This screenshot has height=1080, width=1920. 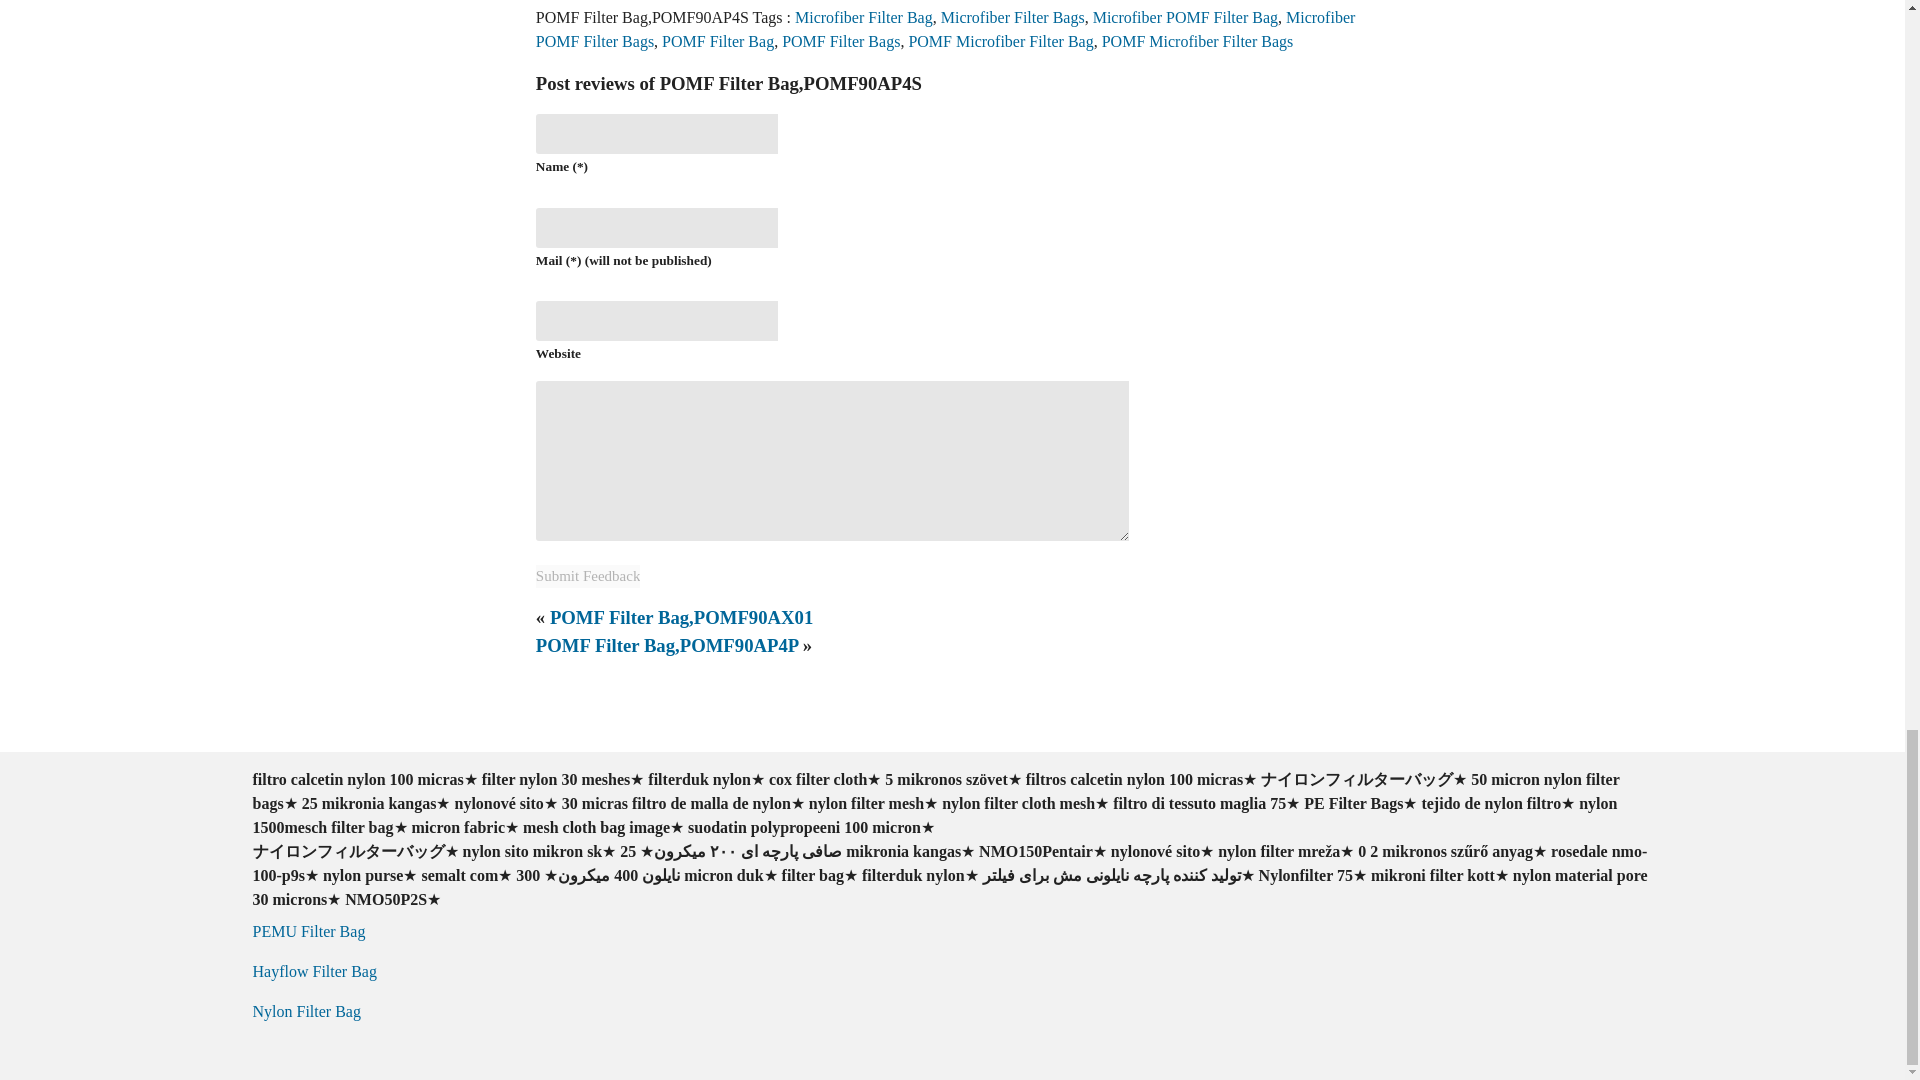 I want to click on Microfiber Filter Bags, so click(x=1012, y=16).